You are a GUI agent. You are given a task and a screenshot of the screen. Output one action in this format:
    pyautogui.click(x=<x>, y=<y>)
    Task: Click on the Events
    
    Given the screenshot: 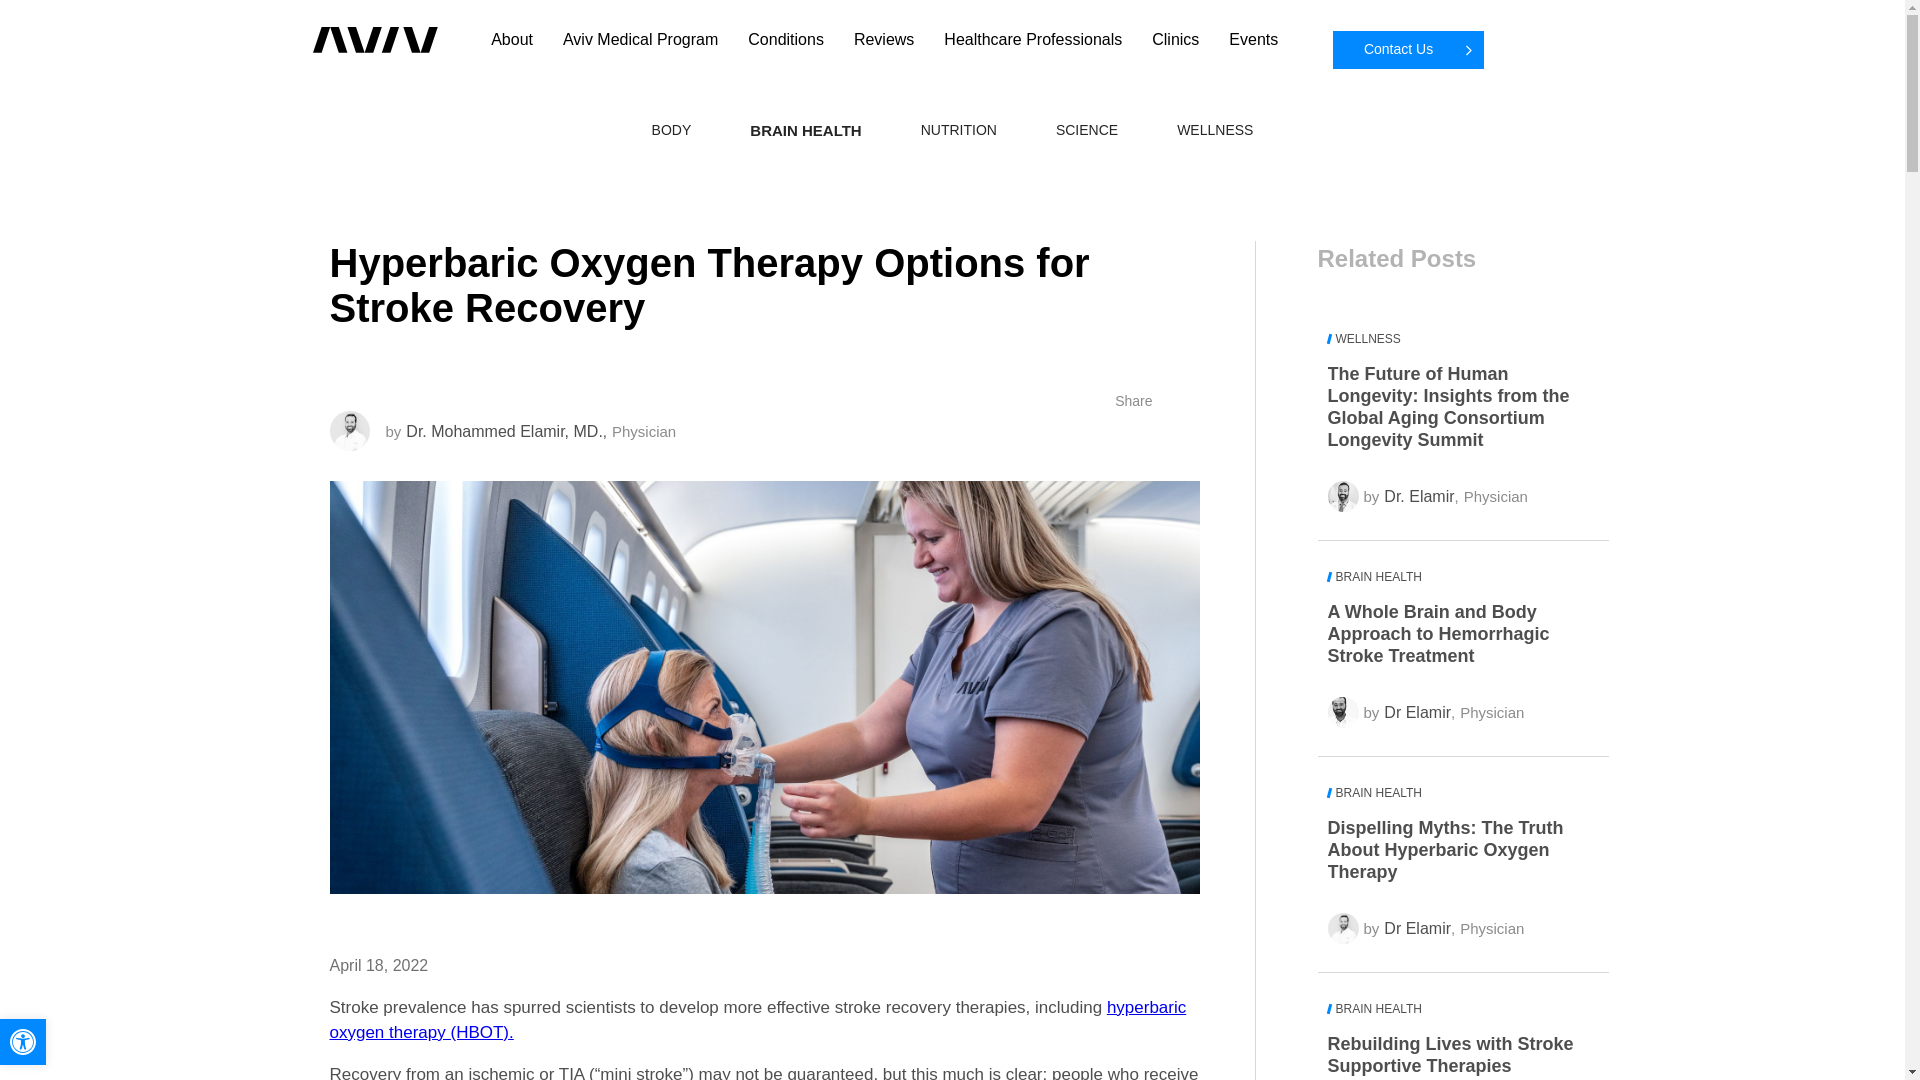 What is the action you would take?
    pyautogui.click(x=1253, y=40)
    